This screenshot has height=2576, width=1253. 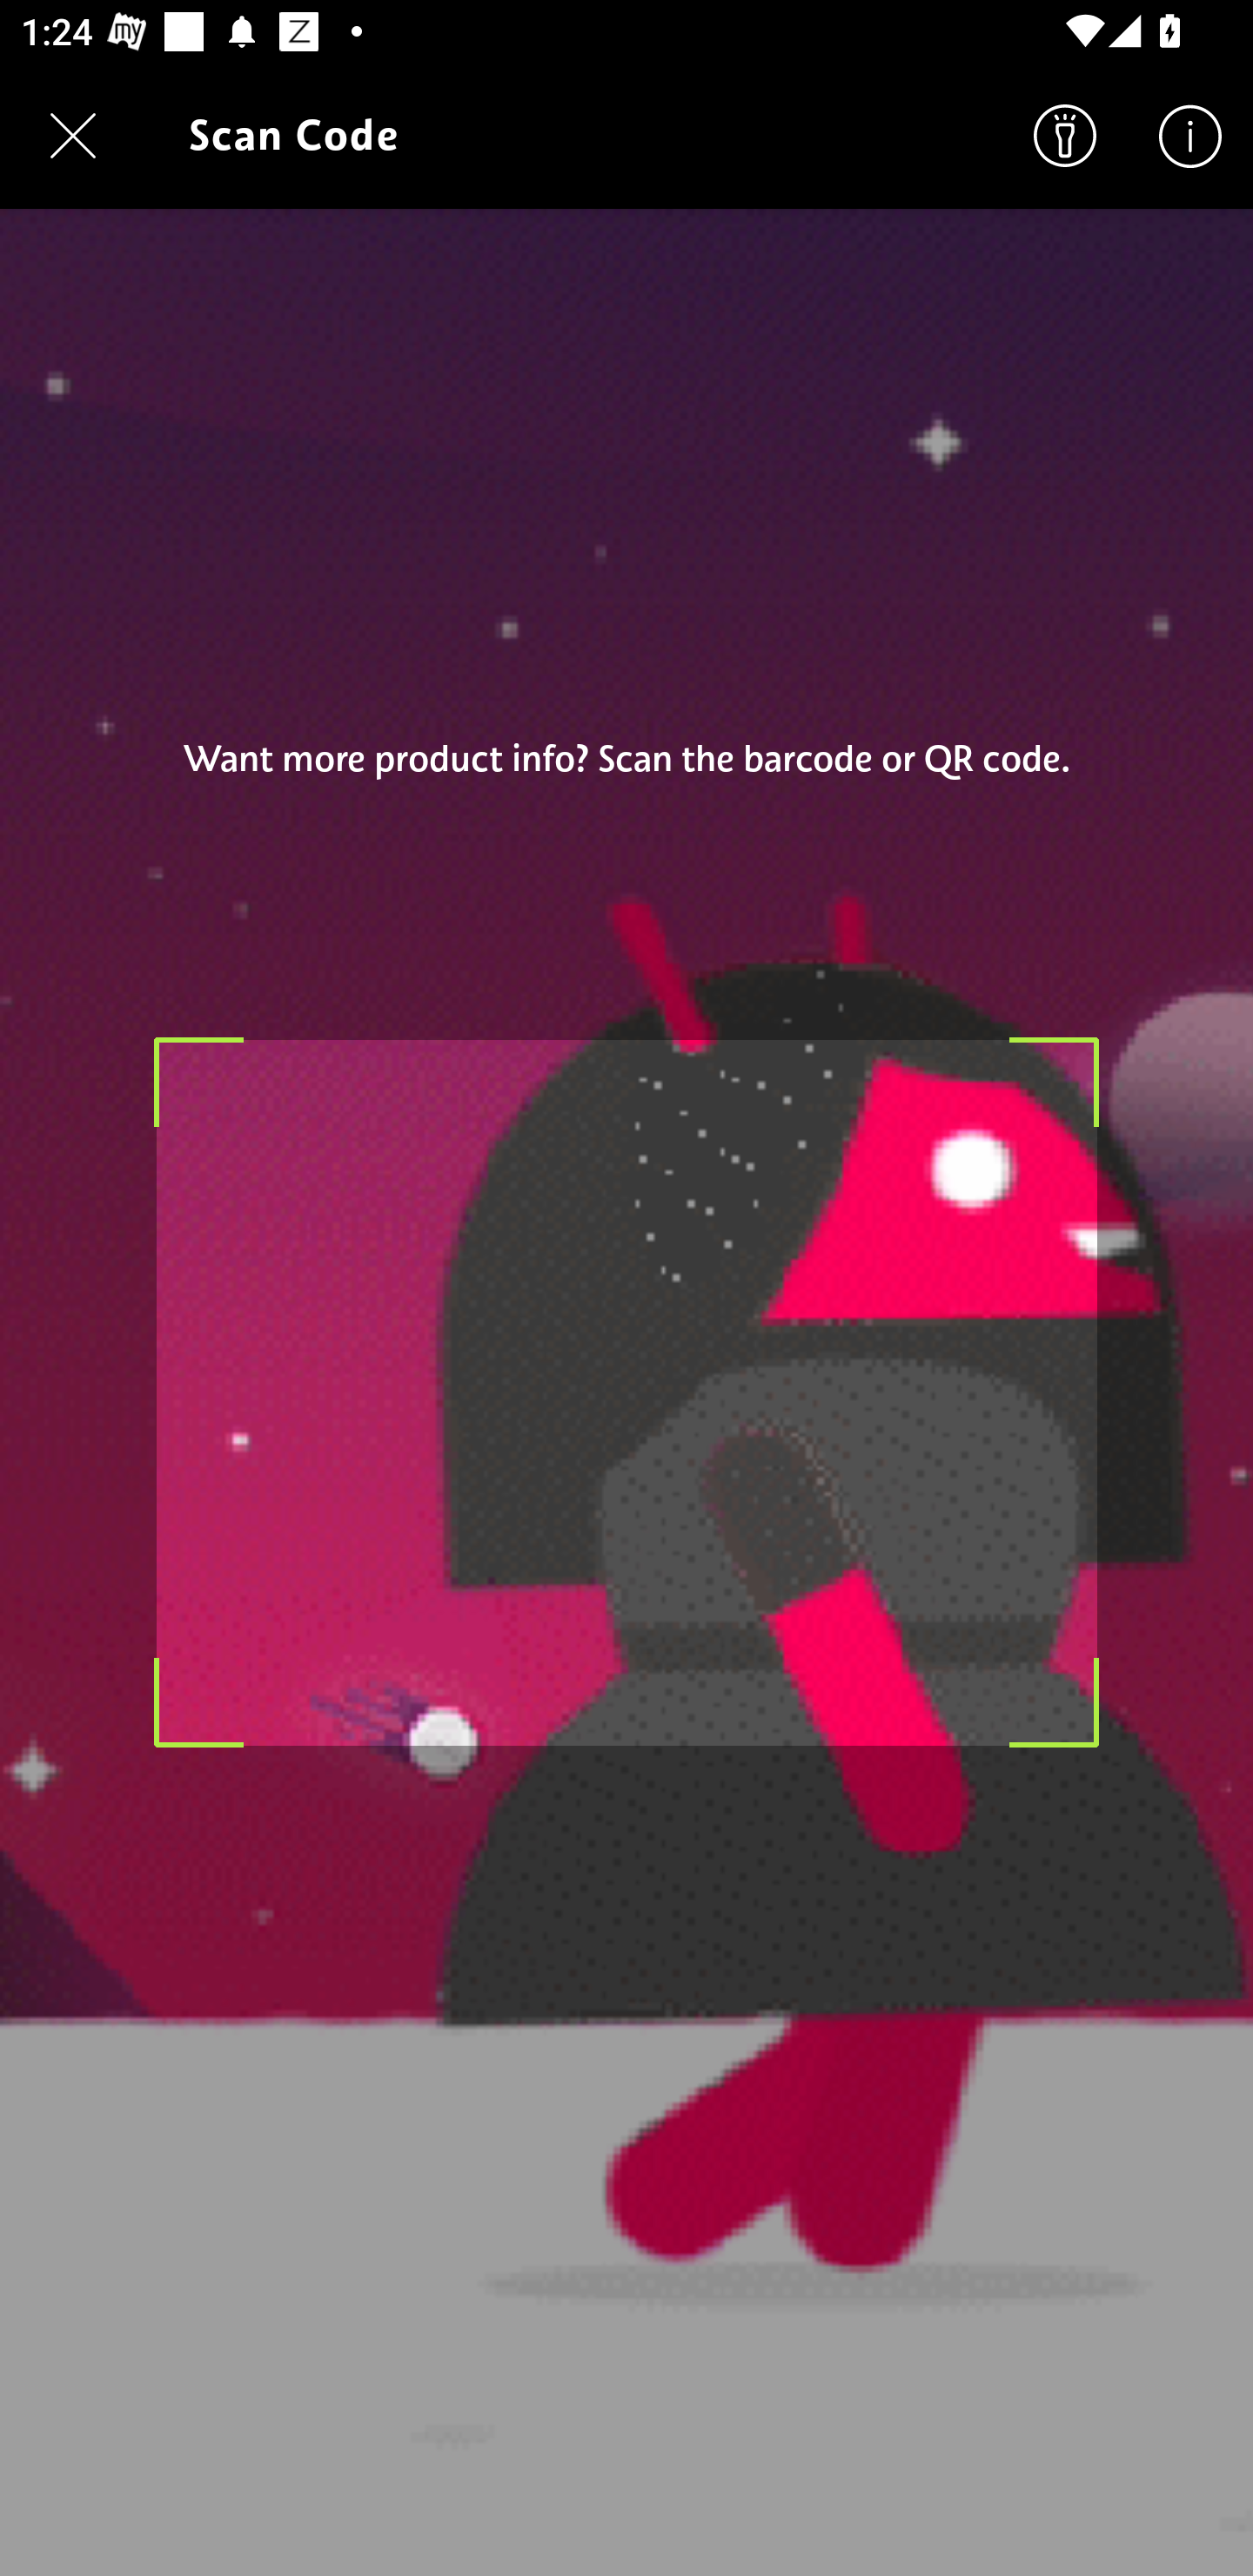 What do you see at coordinates (1190, 134) in the screenshot?
I see `Help` at bounding box center [1190, 134].